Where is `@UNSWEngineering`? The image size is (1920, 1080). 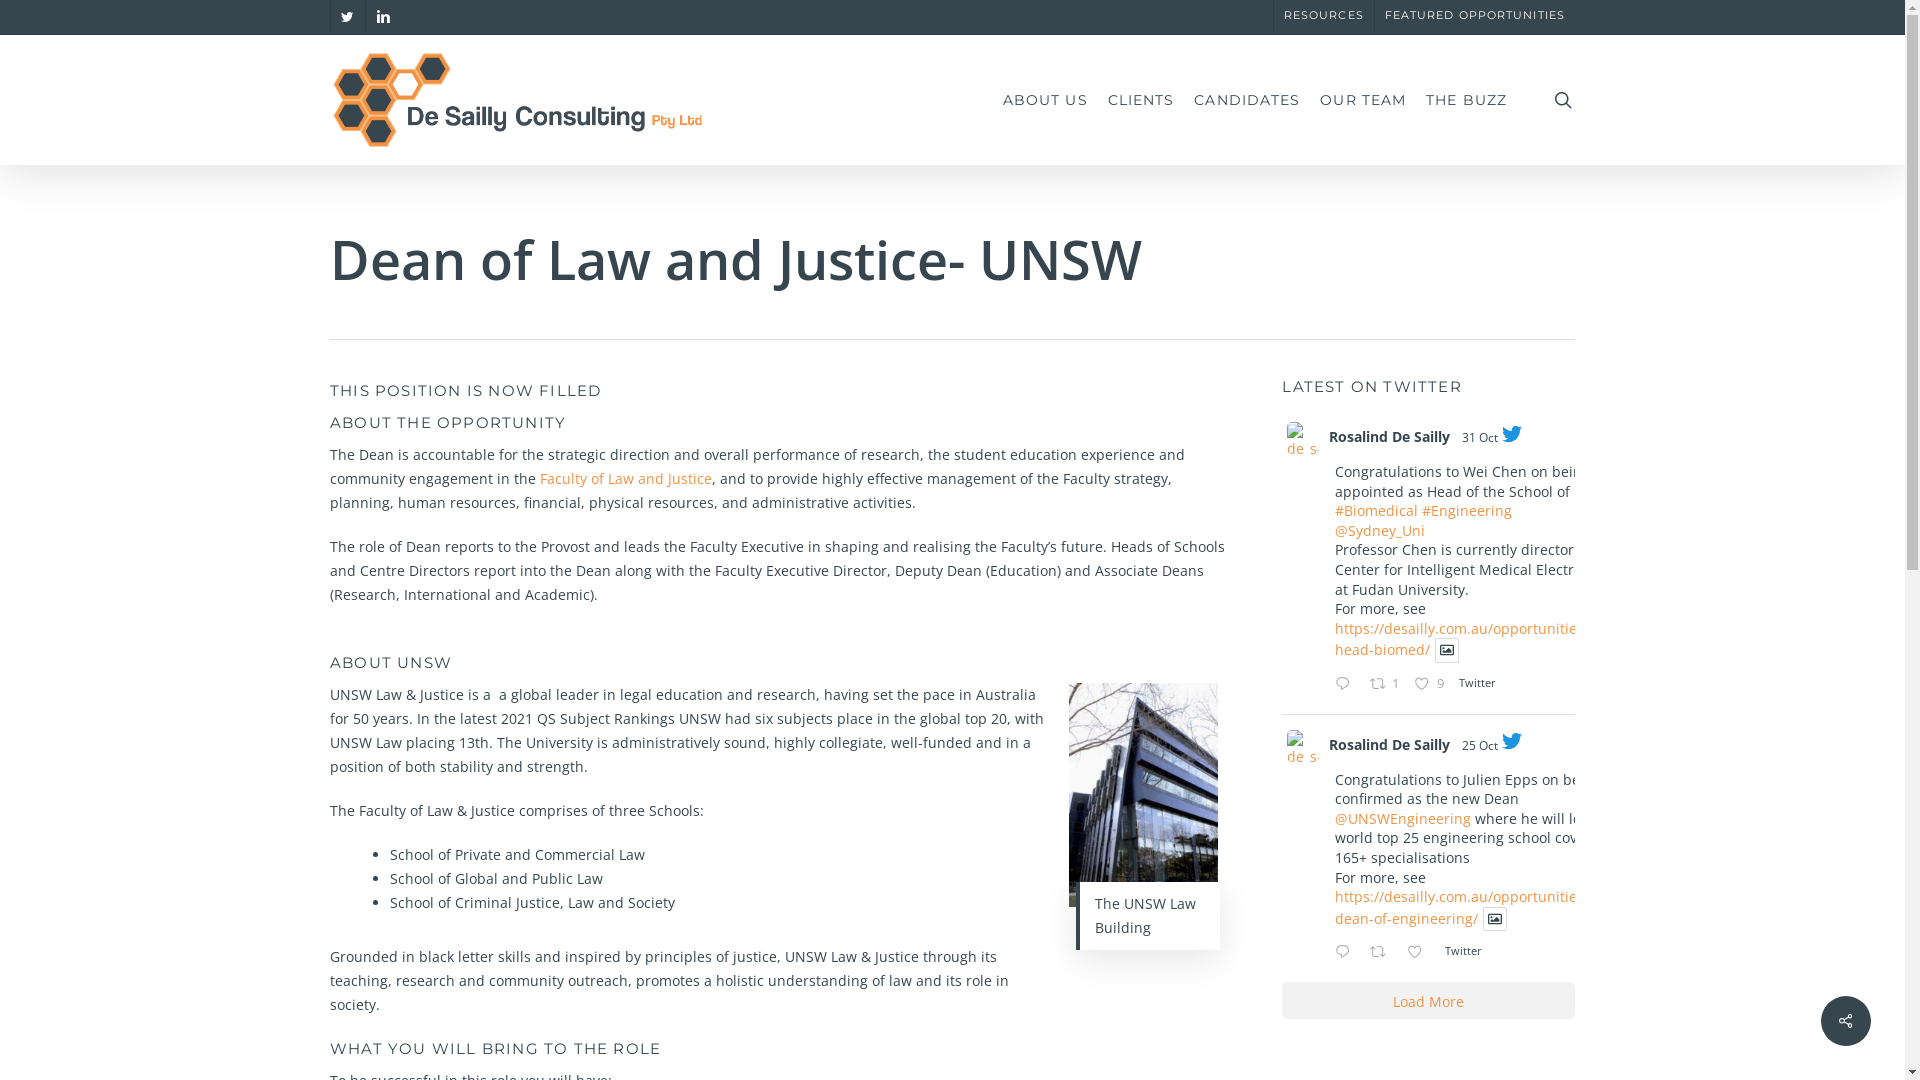
@UNSWEngineering is located at coordinates (1403, 818).